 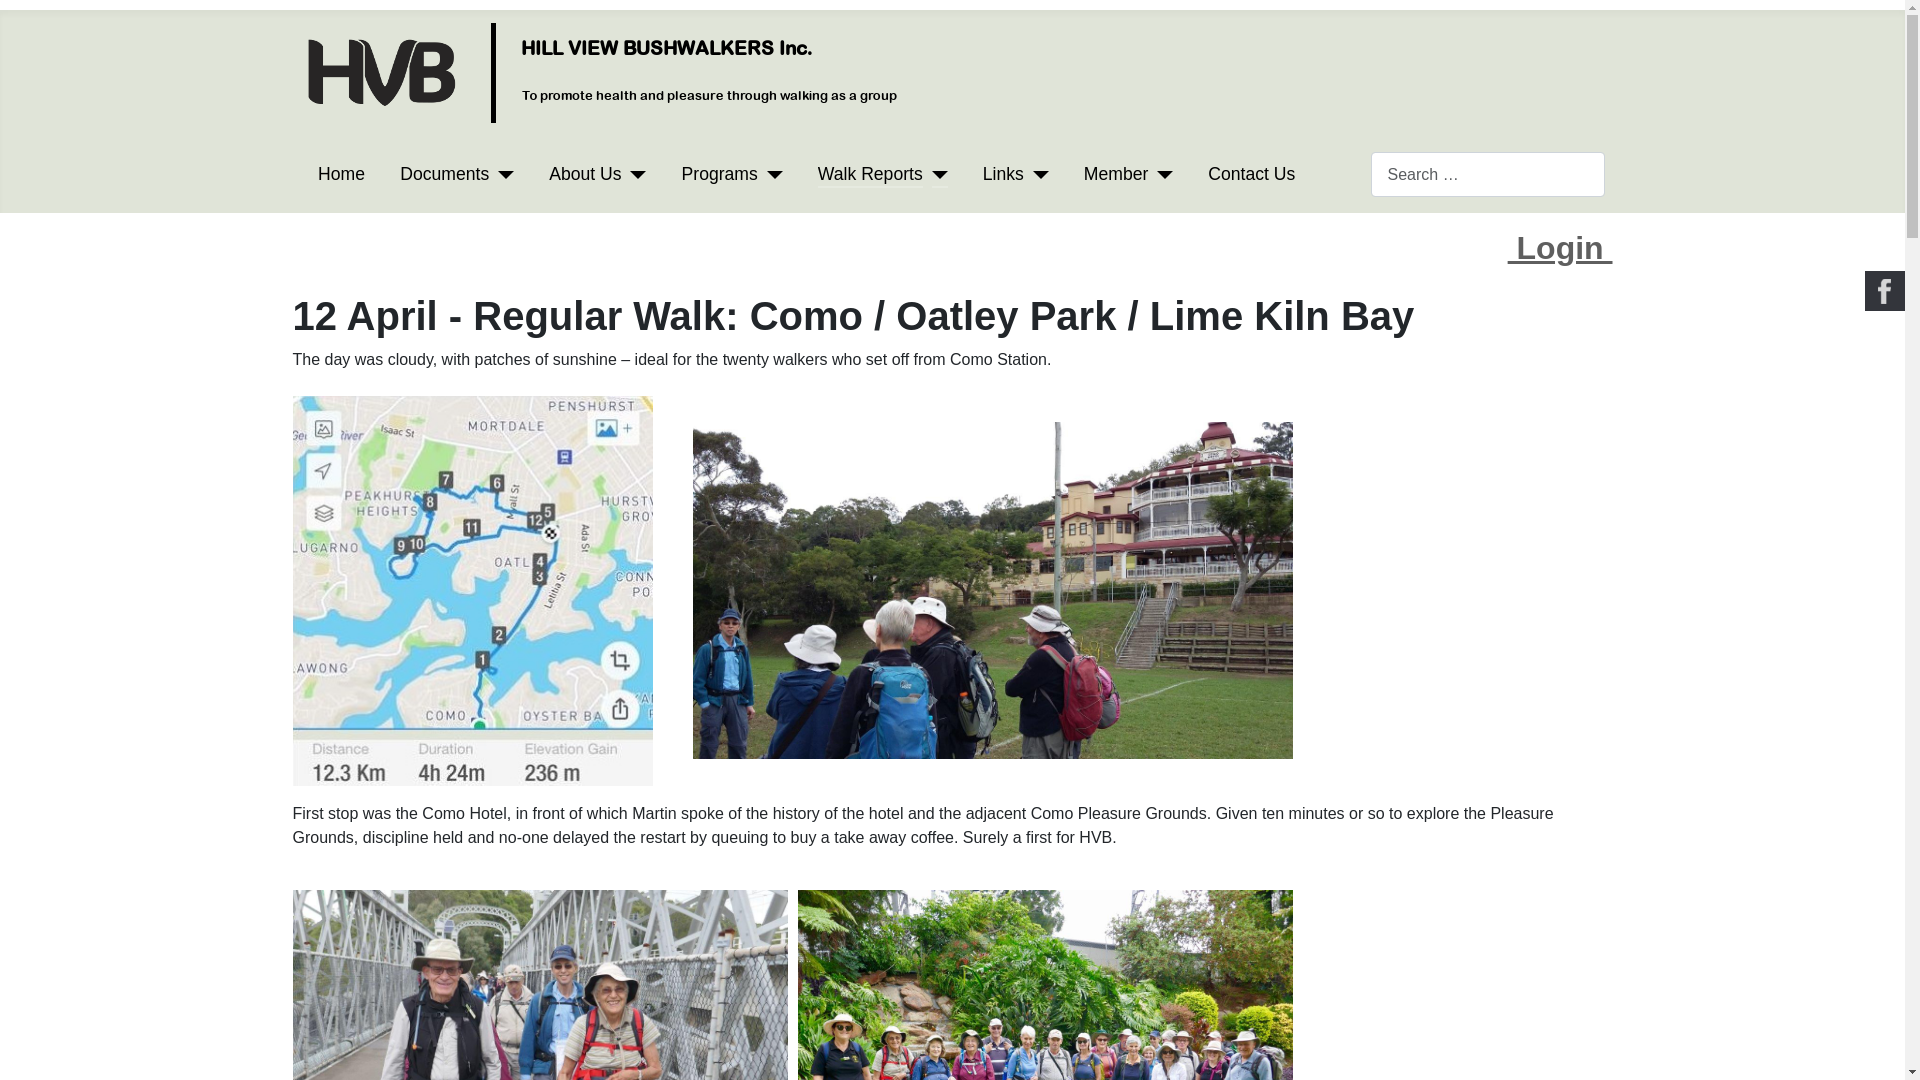 I want to click on Documents, so click(x=457, y=174).